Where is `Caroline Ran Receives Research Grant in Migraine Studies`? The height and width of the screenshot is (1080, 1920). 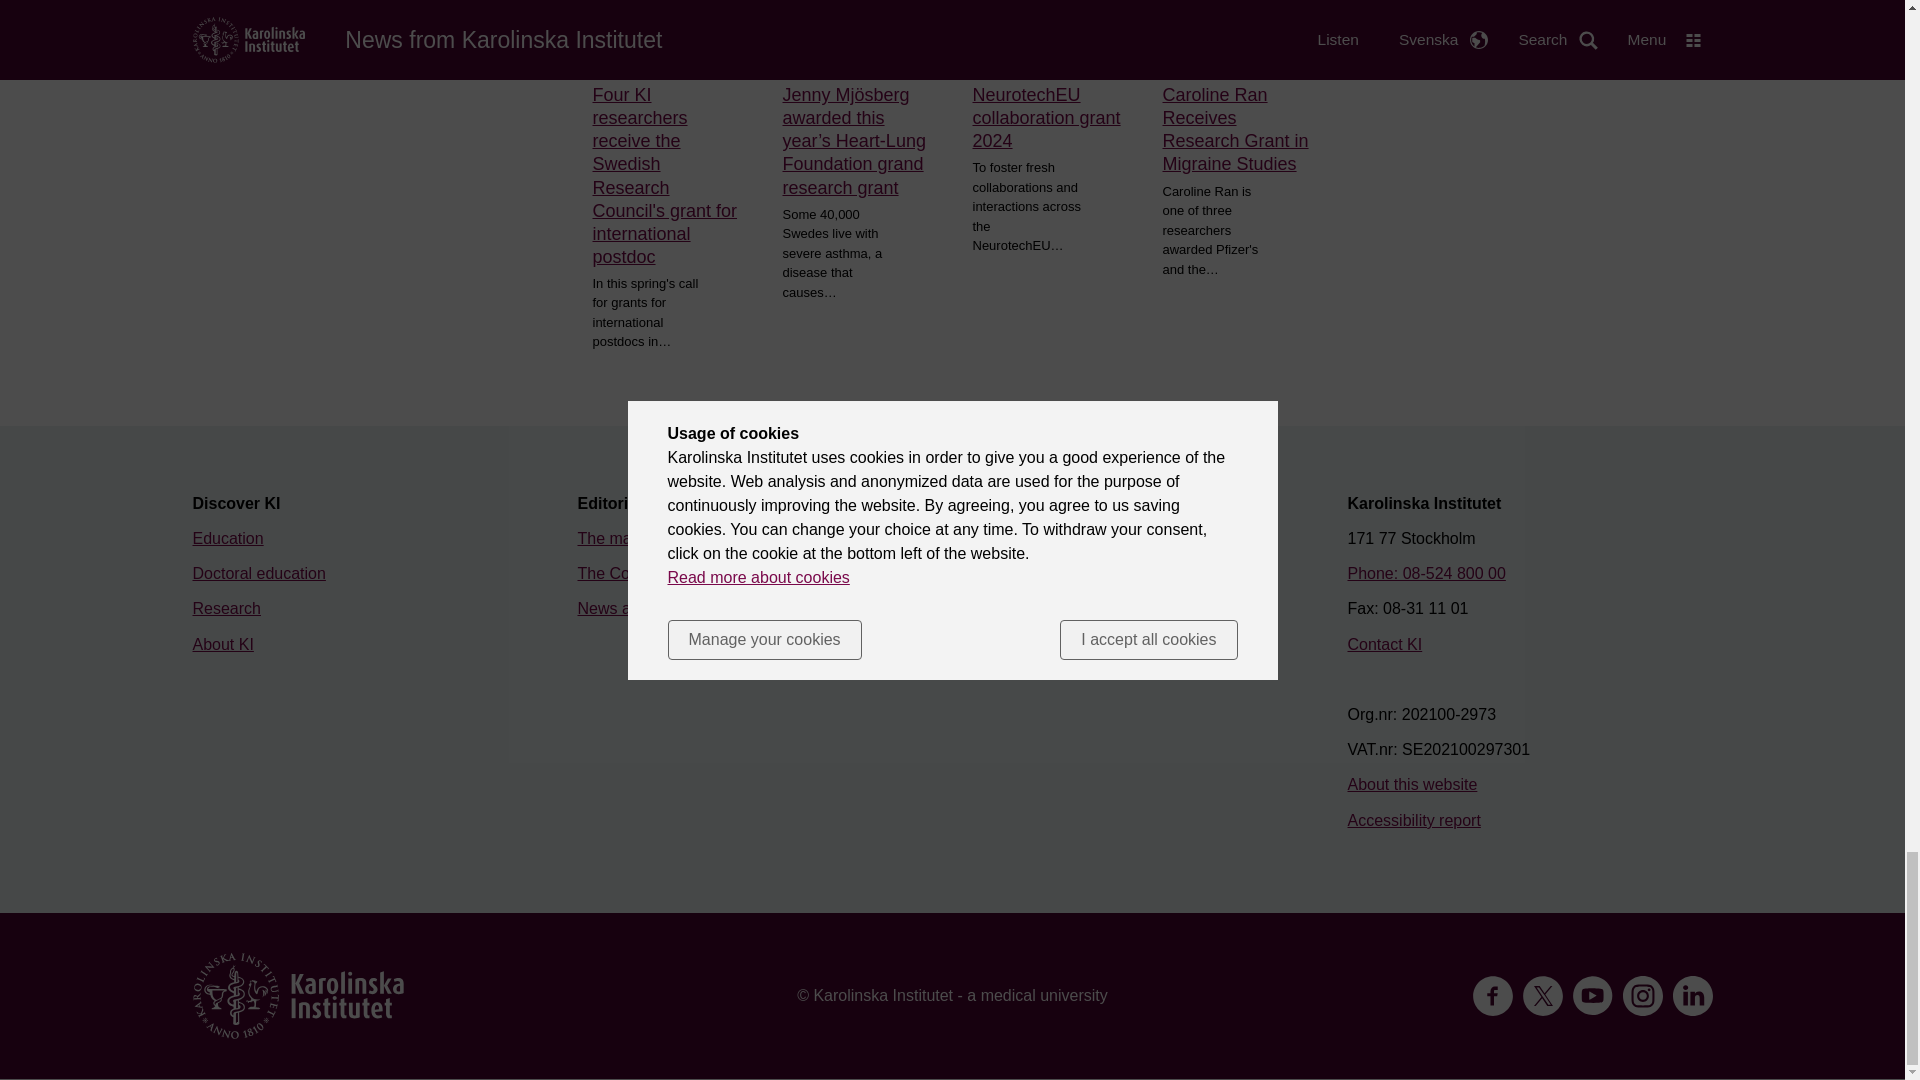 Caroline Ran Receives Research Grant in Migraine Studies is located at coordinates (1236, 130).